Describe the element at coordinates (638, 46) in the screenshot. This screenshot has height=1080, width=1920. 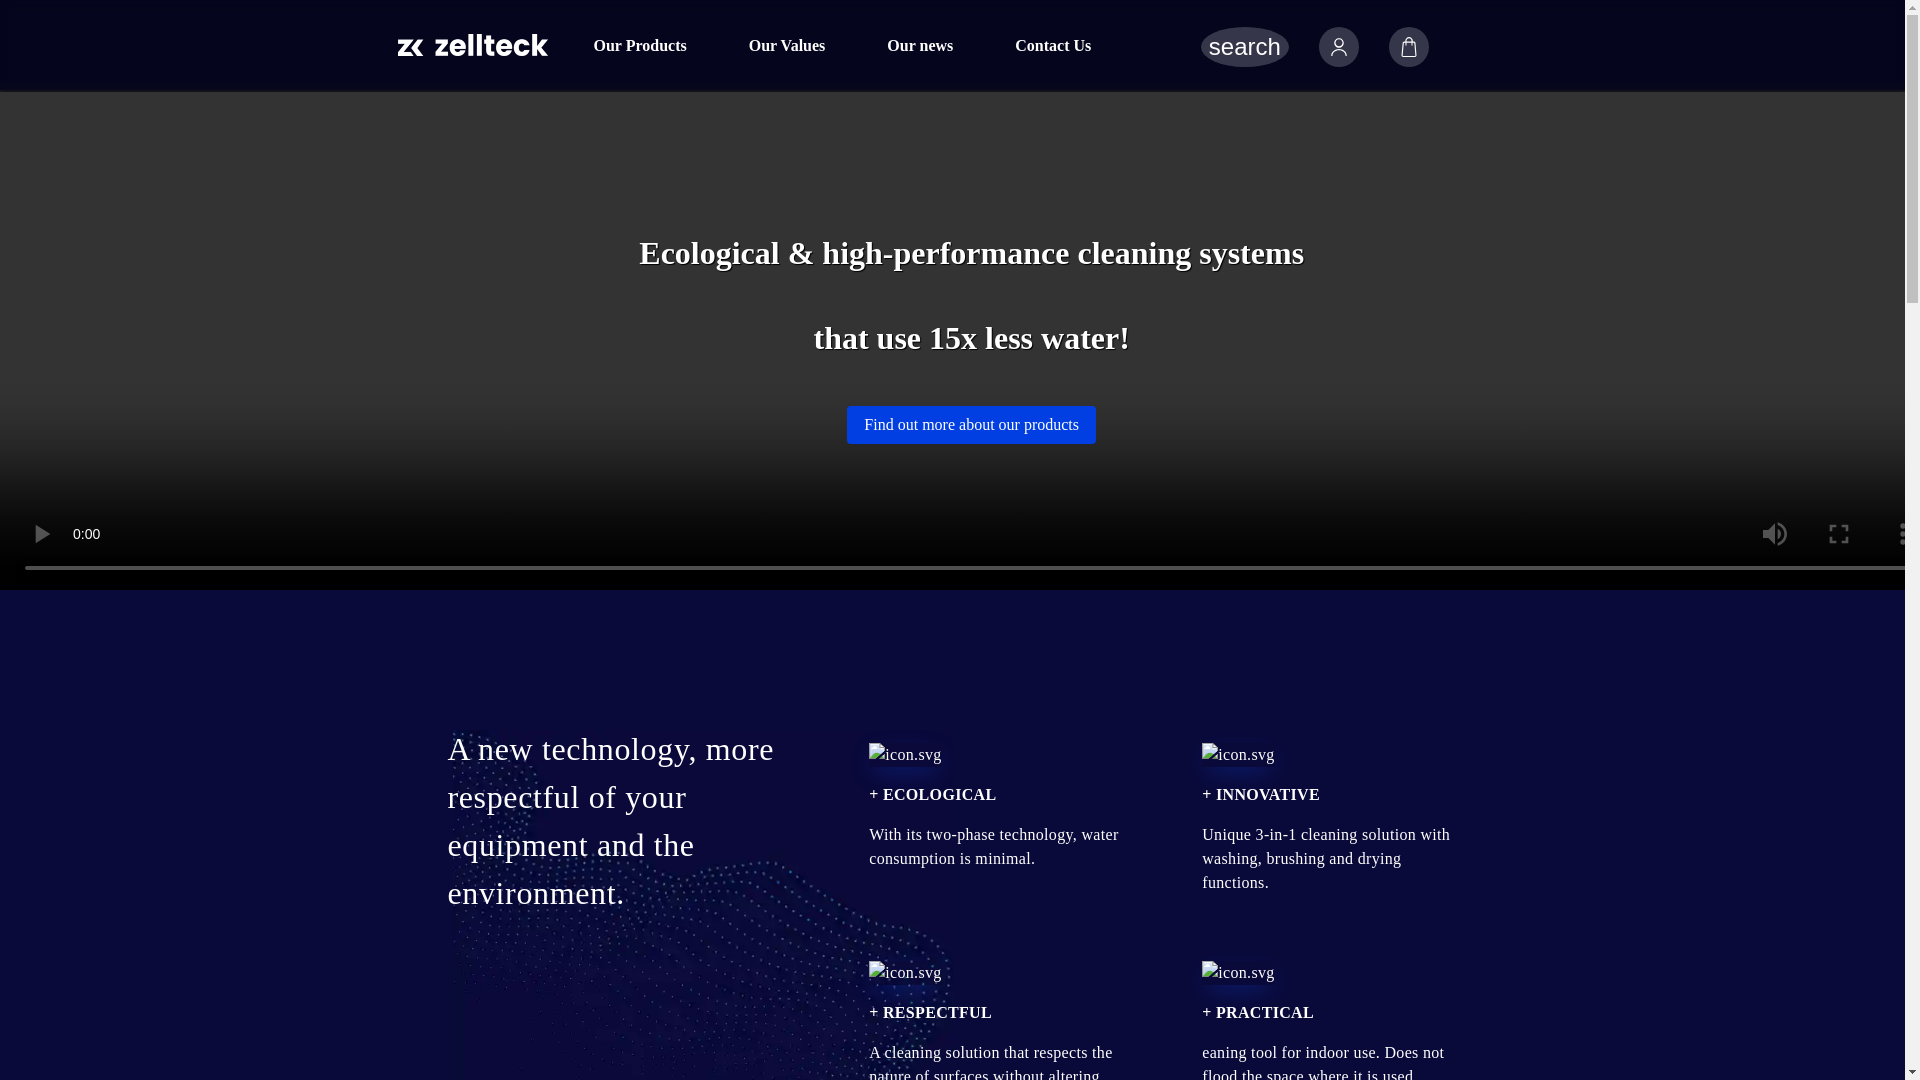
I see `Our Products` at that location.